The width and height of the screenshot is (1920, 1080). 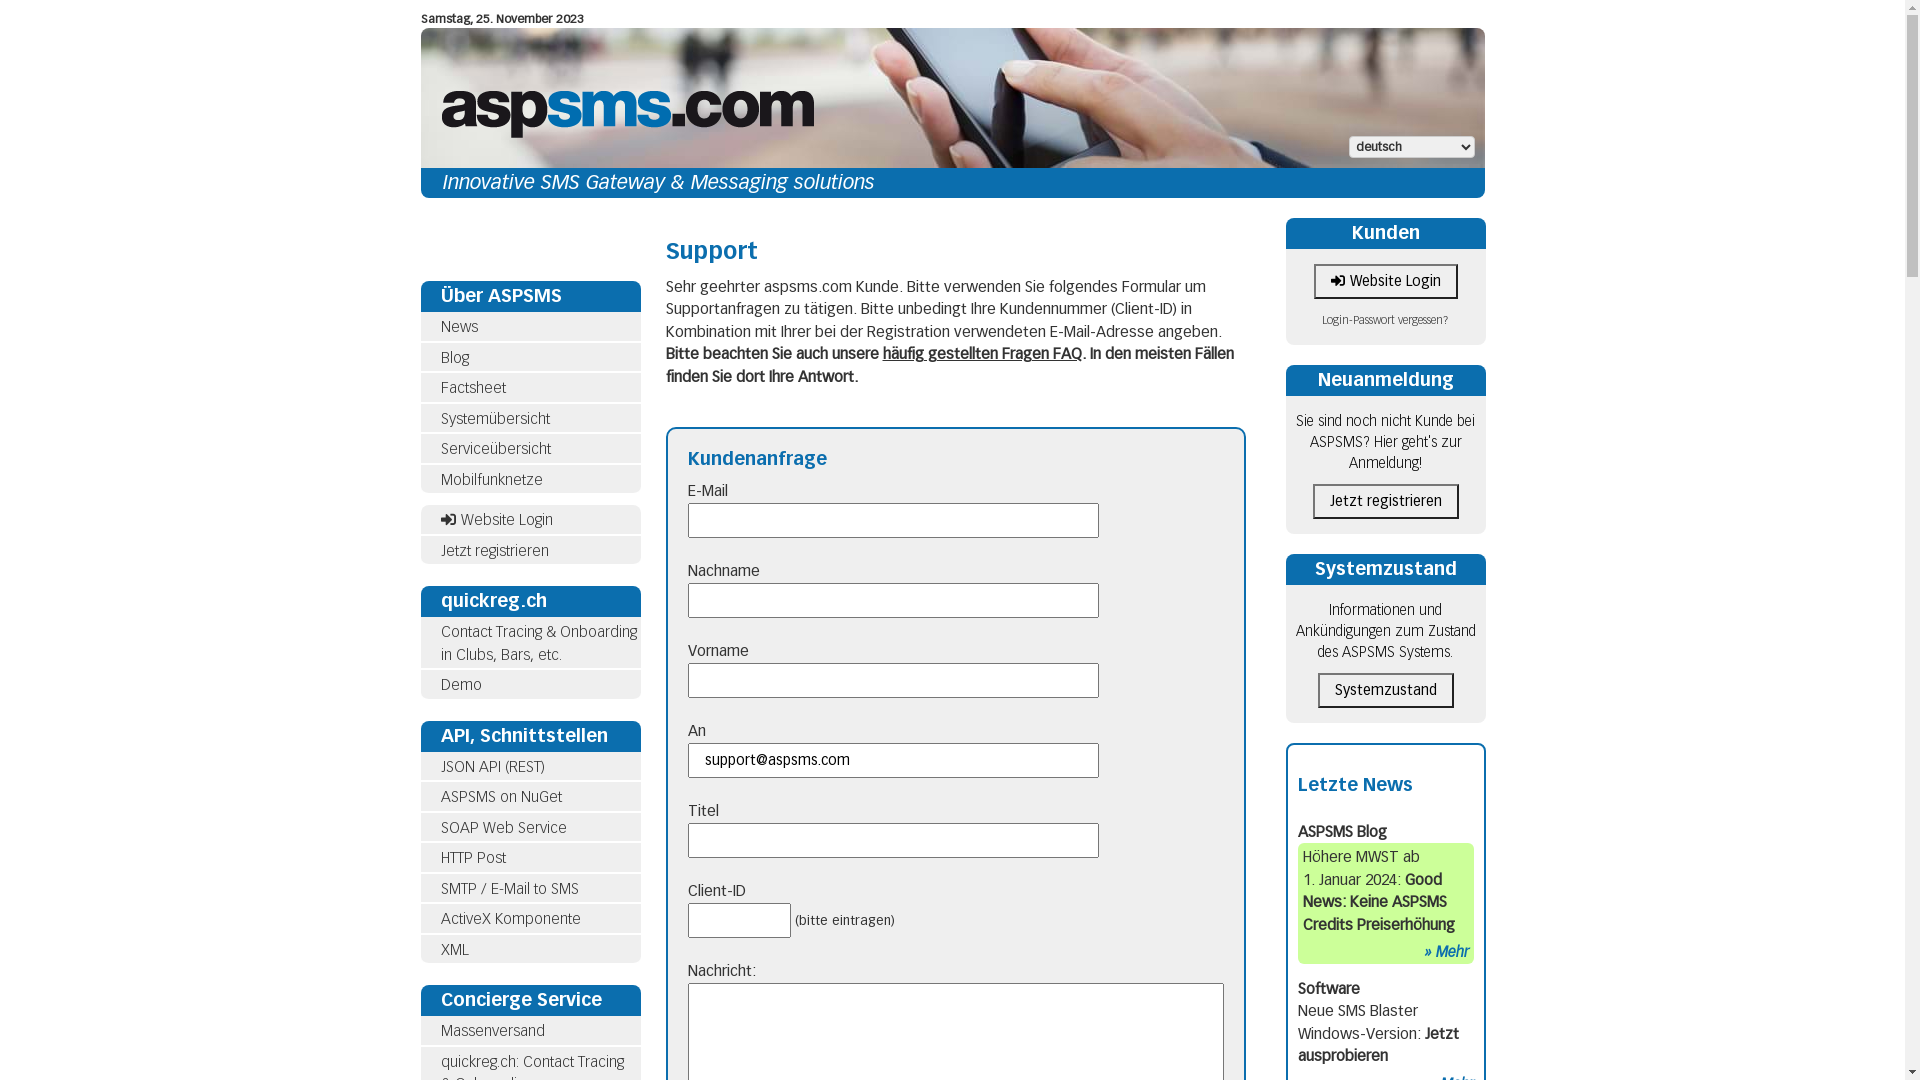 I want to click on Systemzustand, so click(x=1386, y=690).